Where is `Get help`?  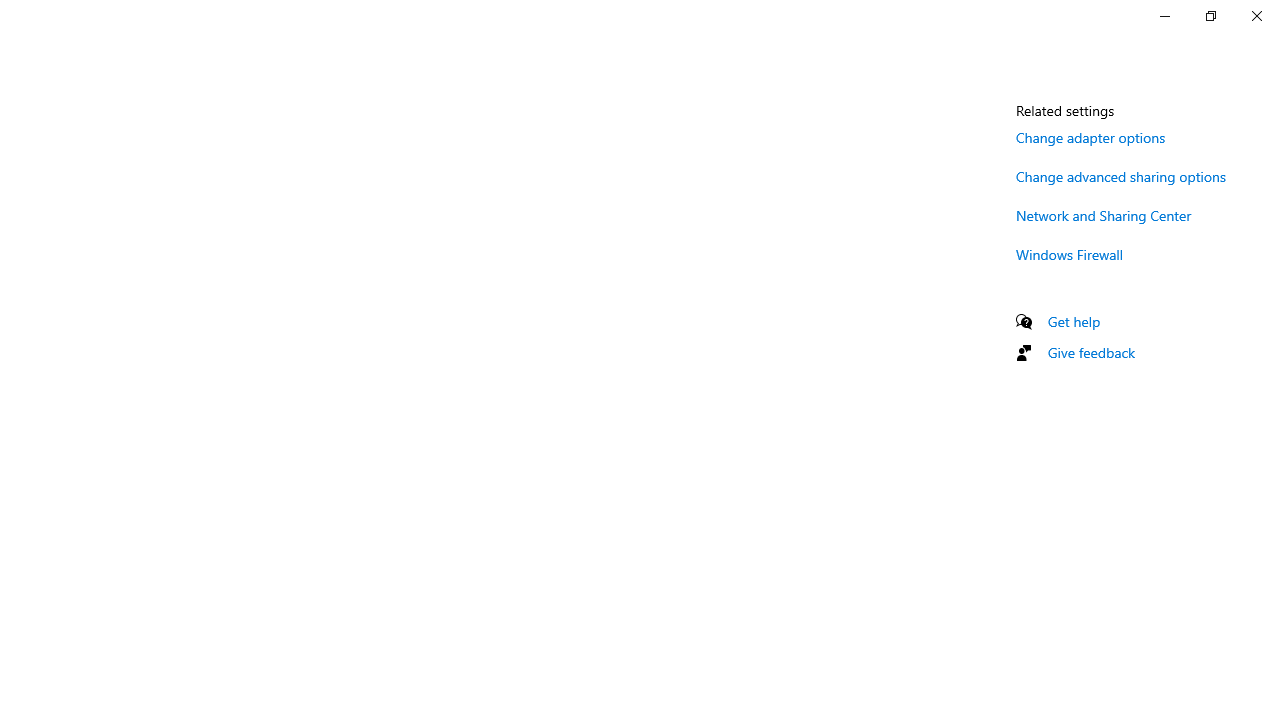 Get help is located at coordinates (1074, 321).